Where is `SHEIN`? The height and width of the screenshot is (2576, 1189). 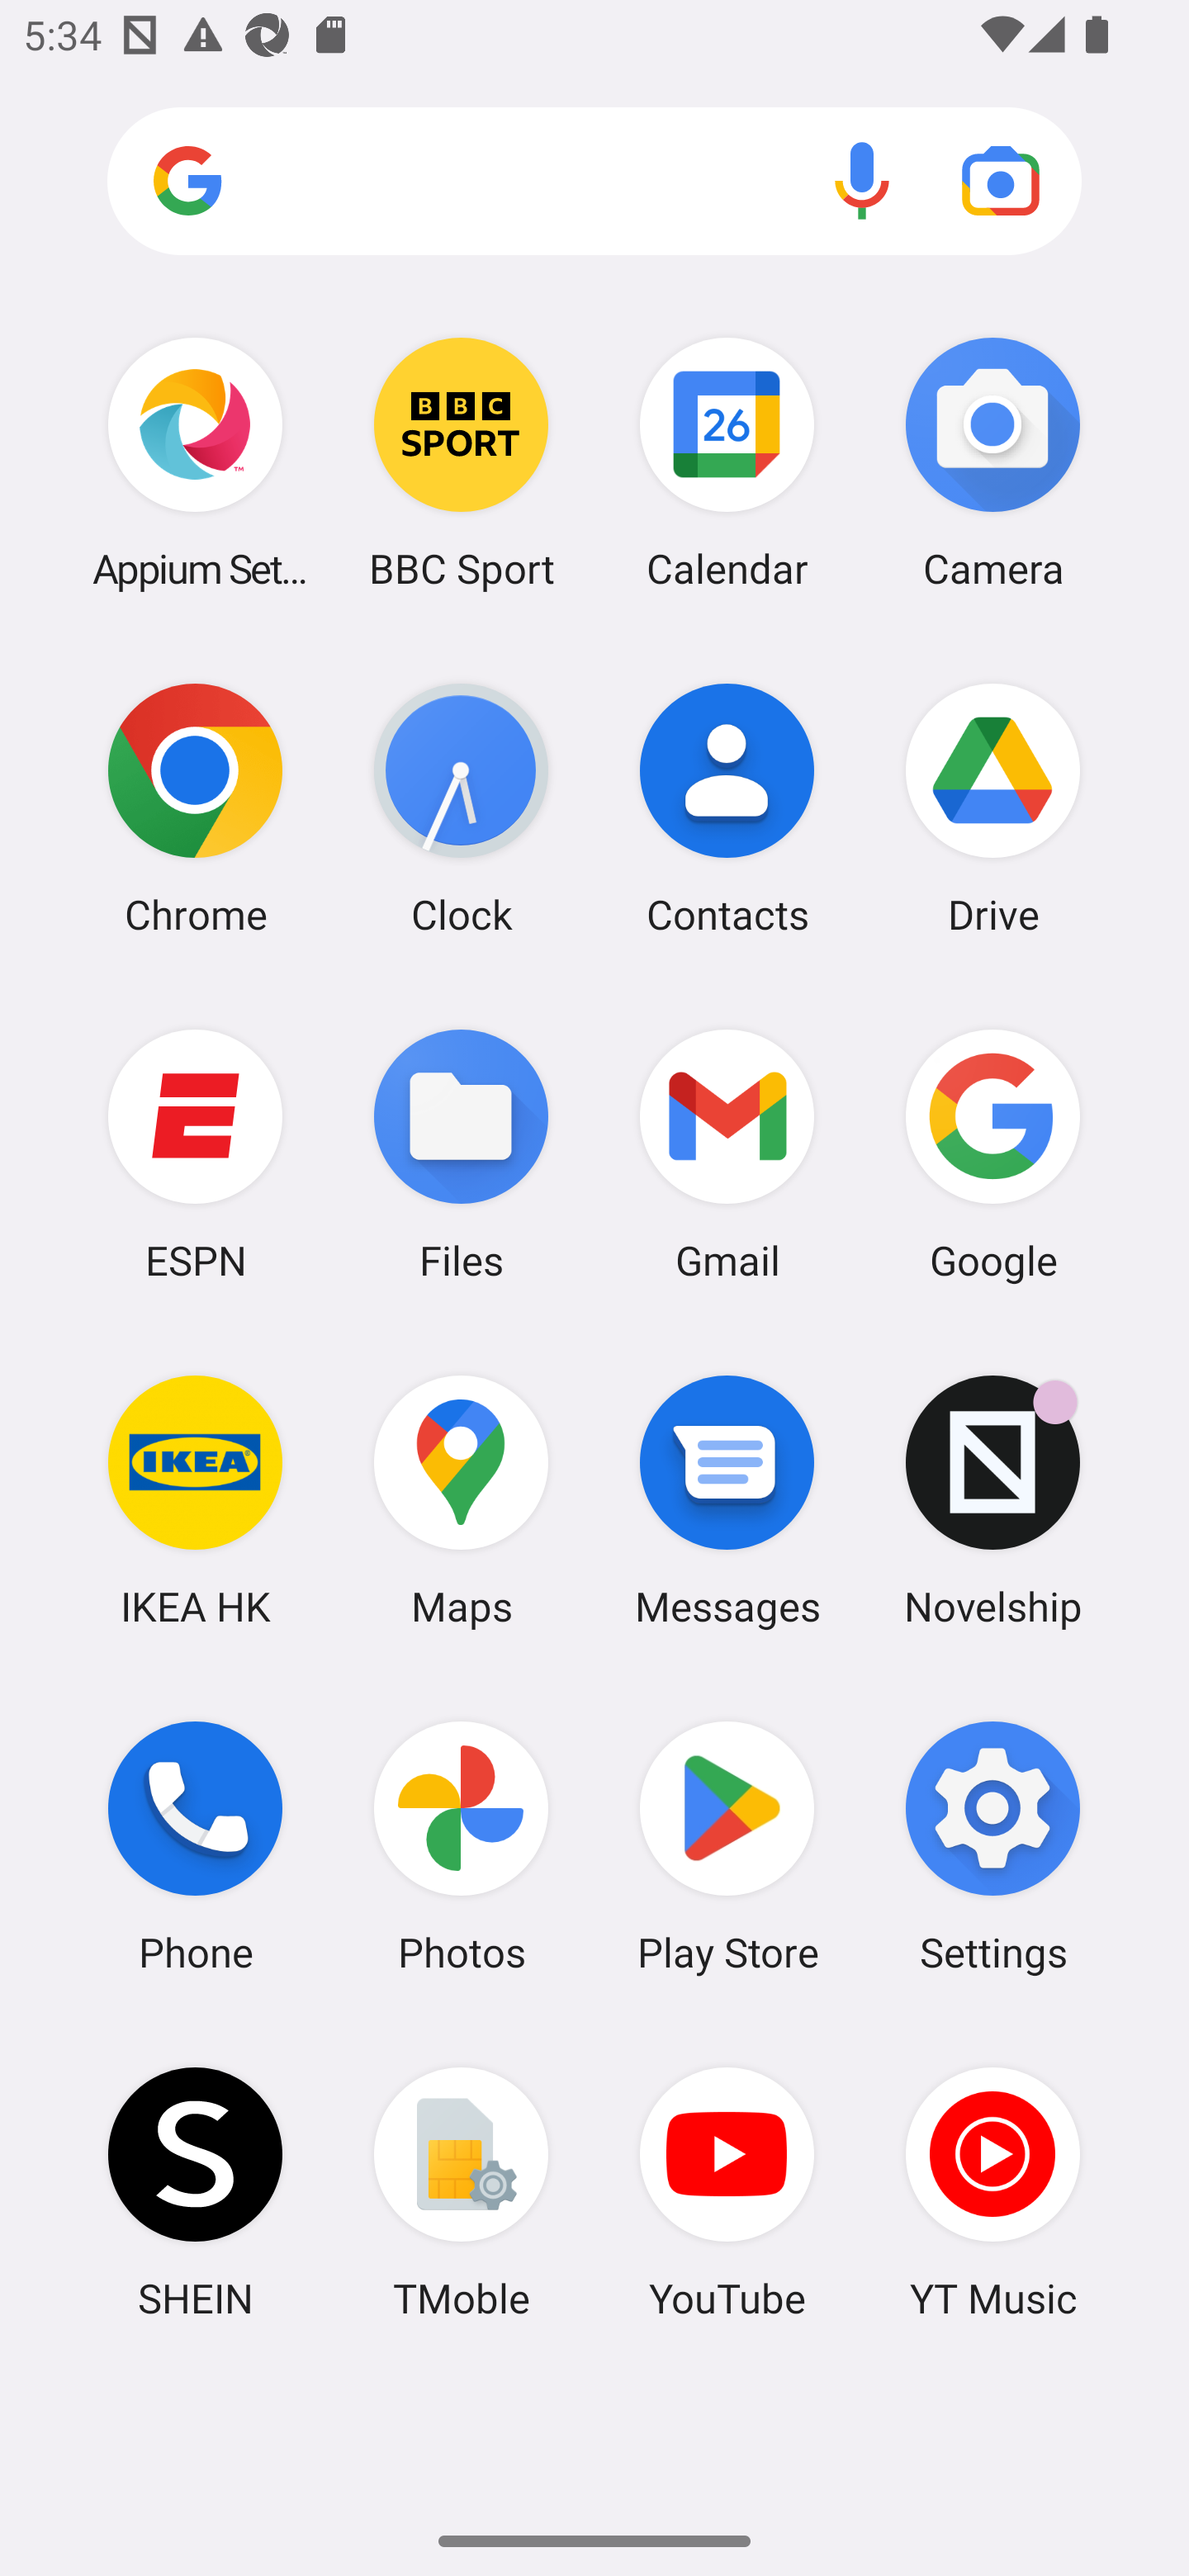 SHEIN is located at coordinates (195, 2192).